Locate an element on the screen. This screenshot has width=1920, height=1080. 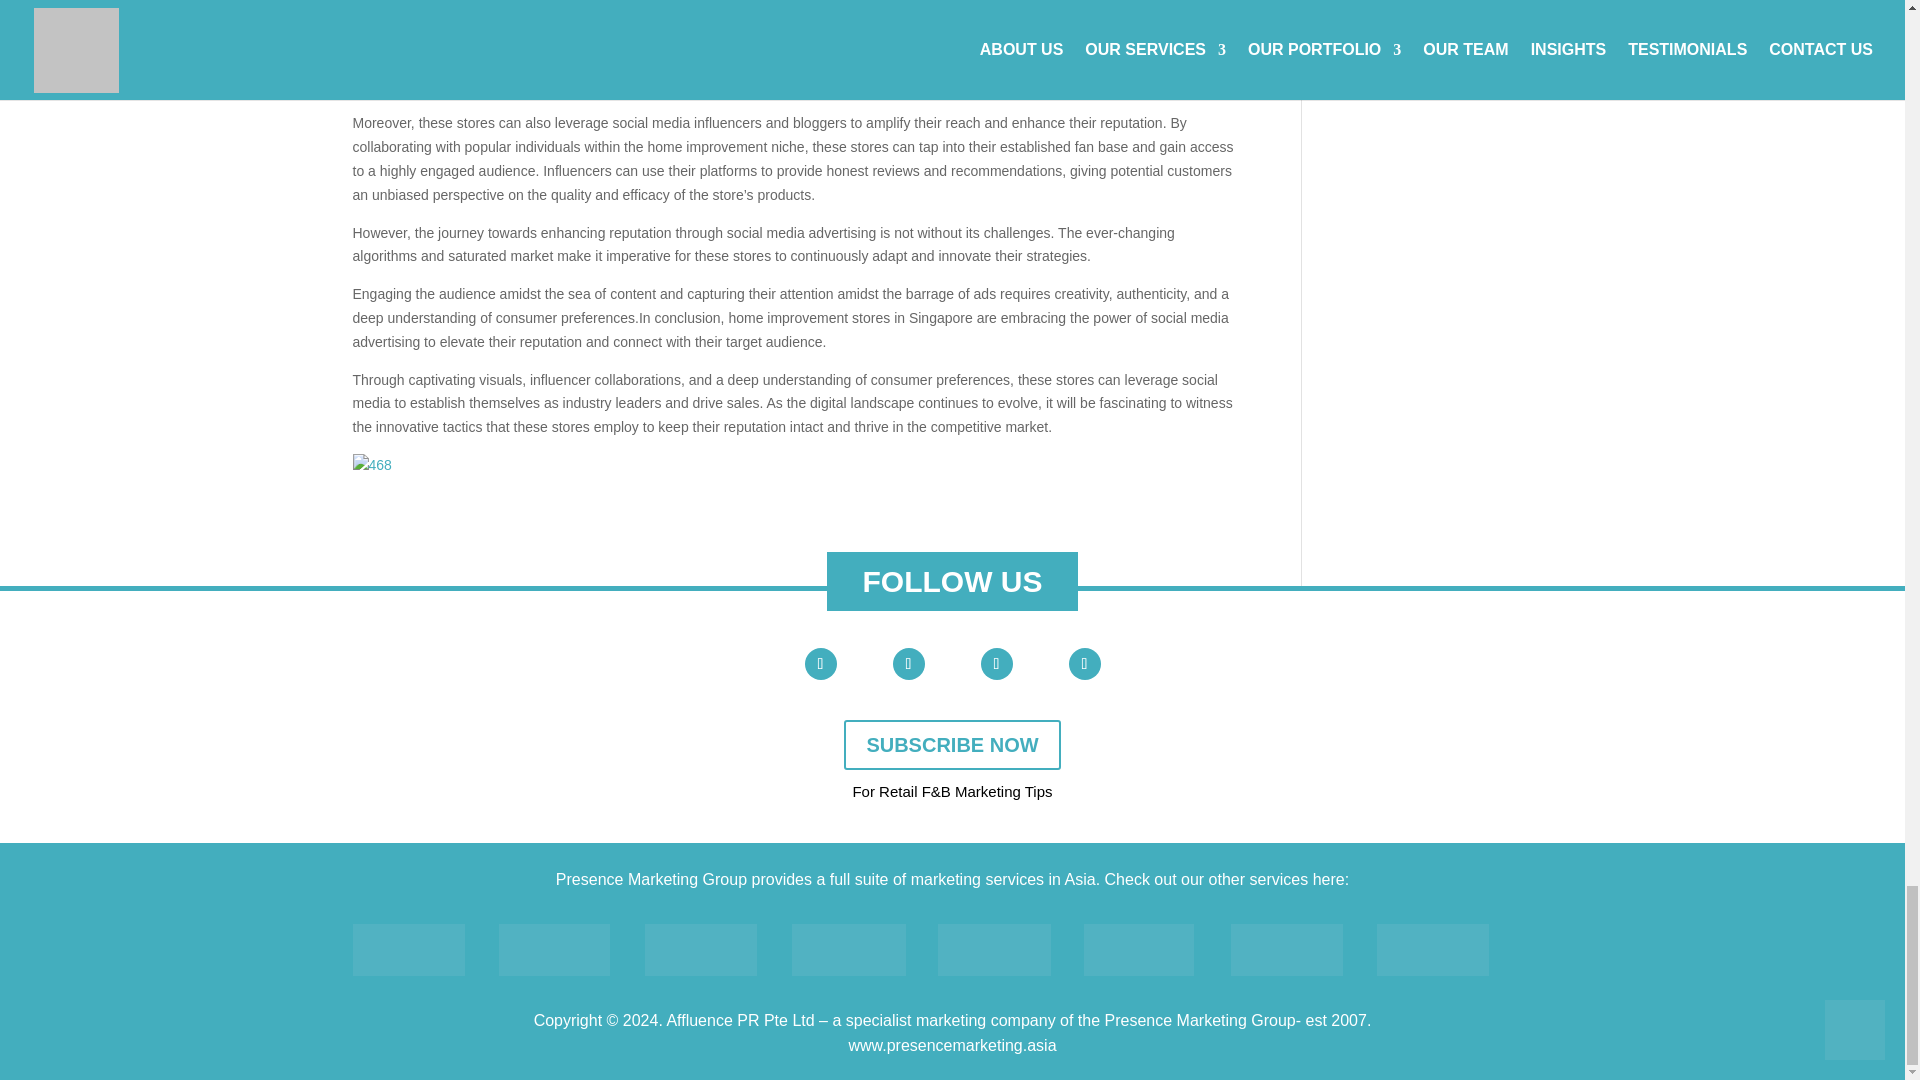
Follow on Facebook is located at coordinates (908, 664).